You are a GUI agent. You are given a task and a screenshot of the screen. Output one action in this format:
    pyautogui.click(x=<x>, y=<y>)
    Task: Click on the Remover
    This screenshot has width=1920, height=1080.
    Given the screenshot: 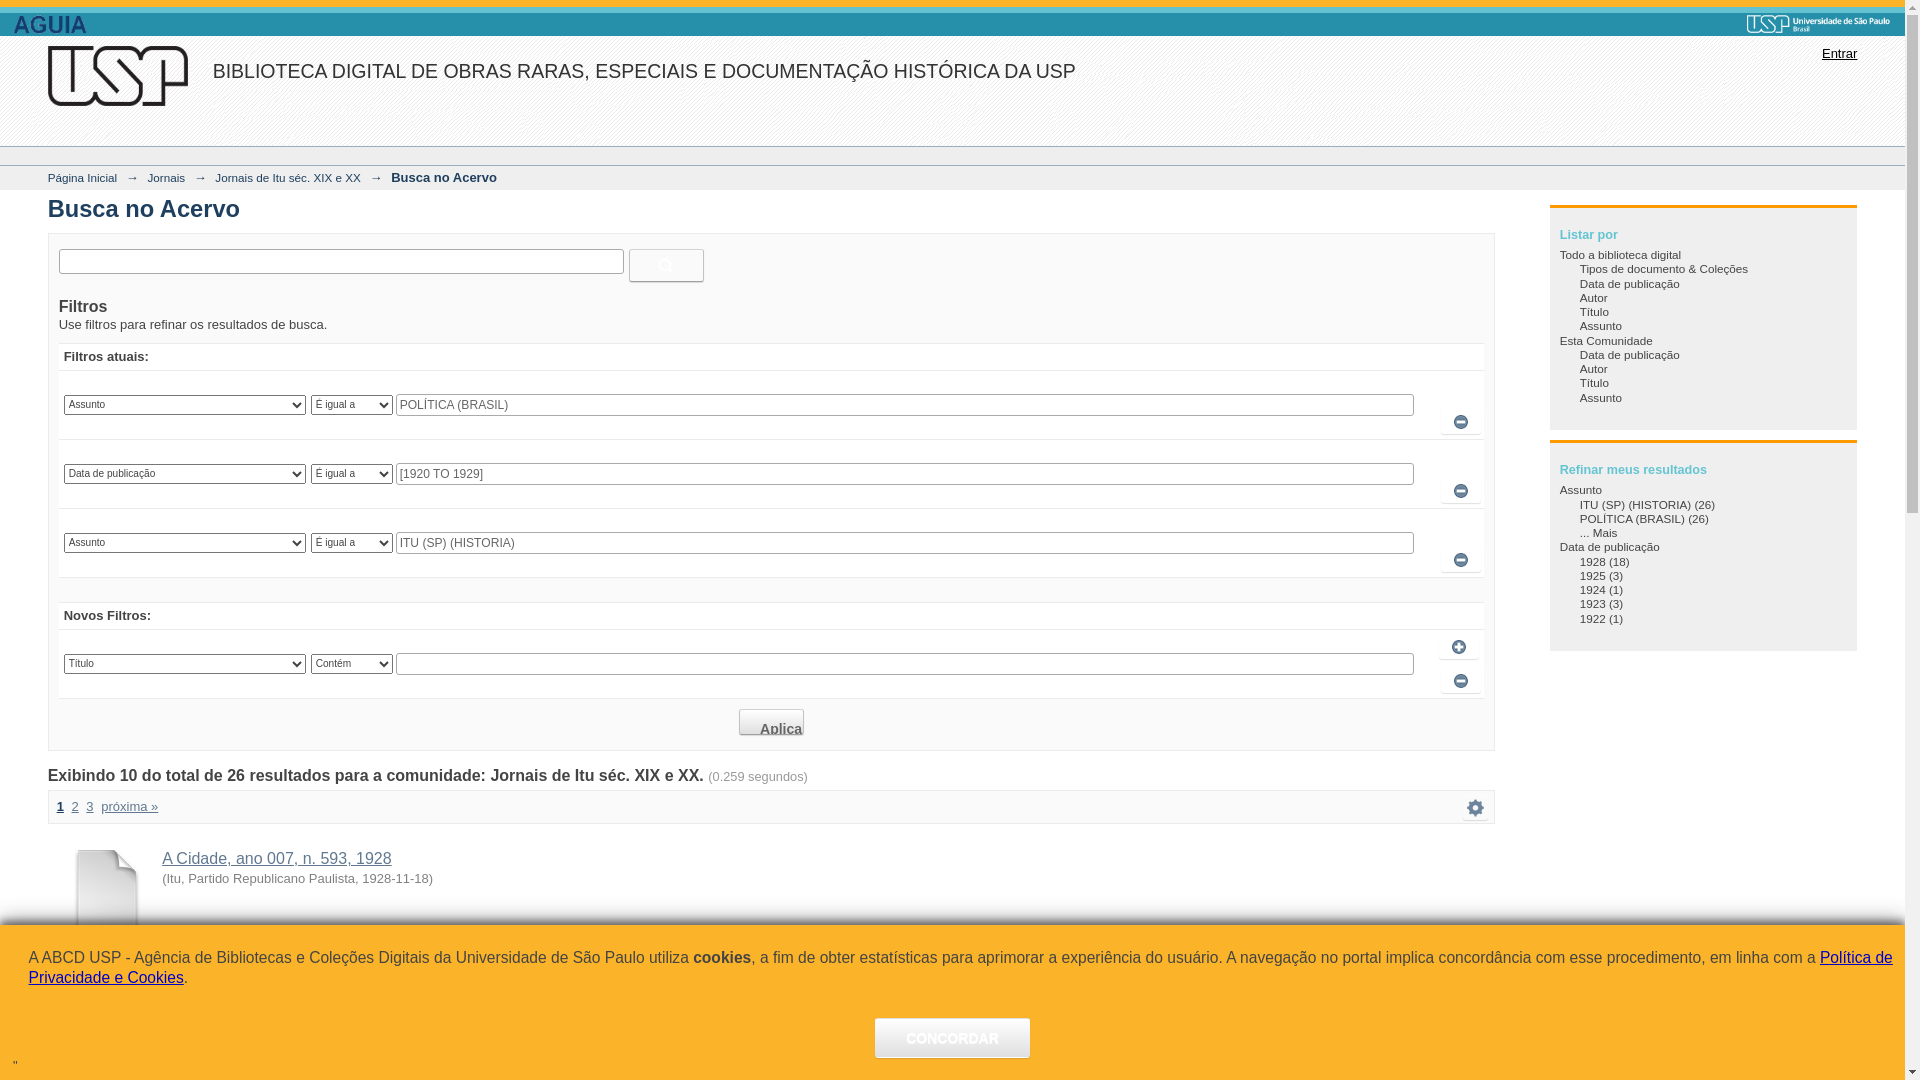 What is the action you would take?
    pyautogui.click(x=1461, y=491)
    